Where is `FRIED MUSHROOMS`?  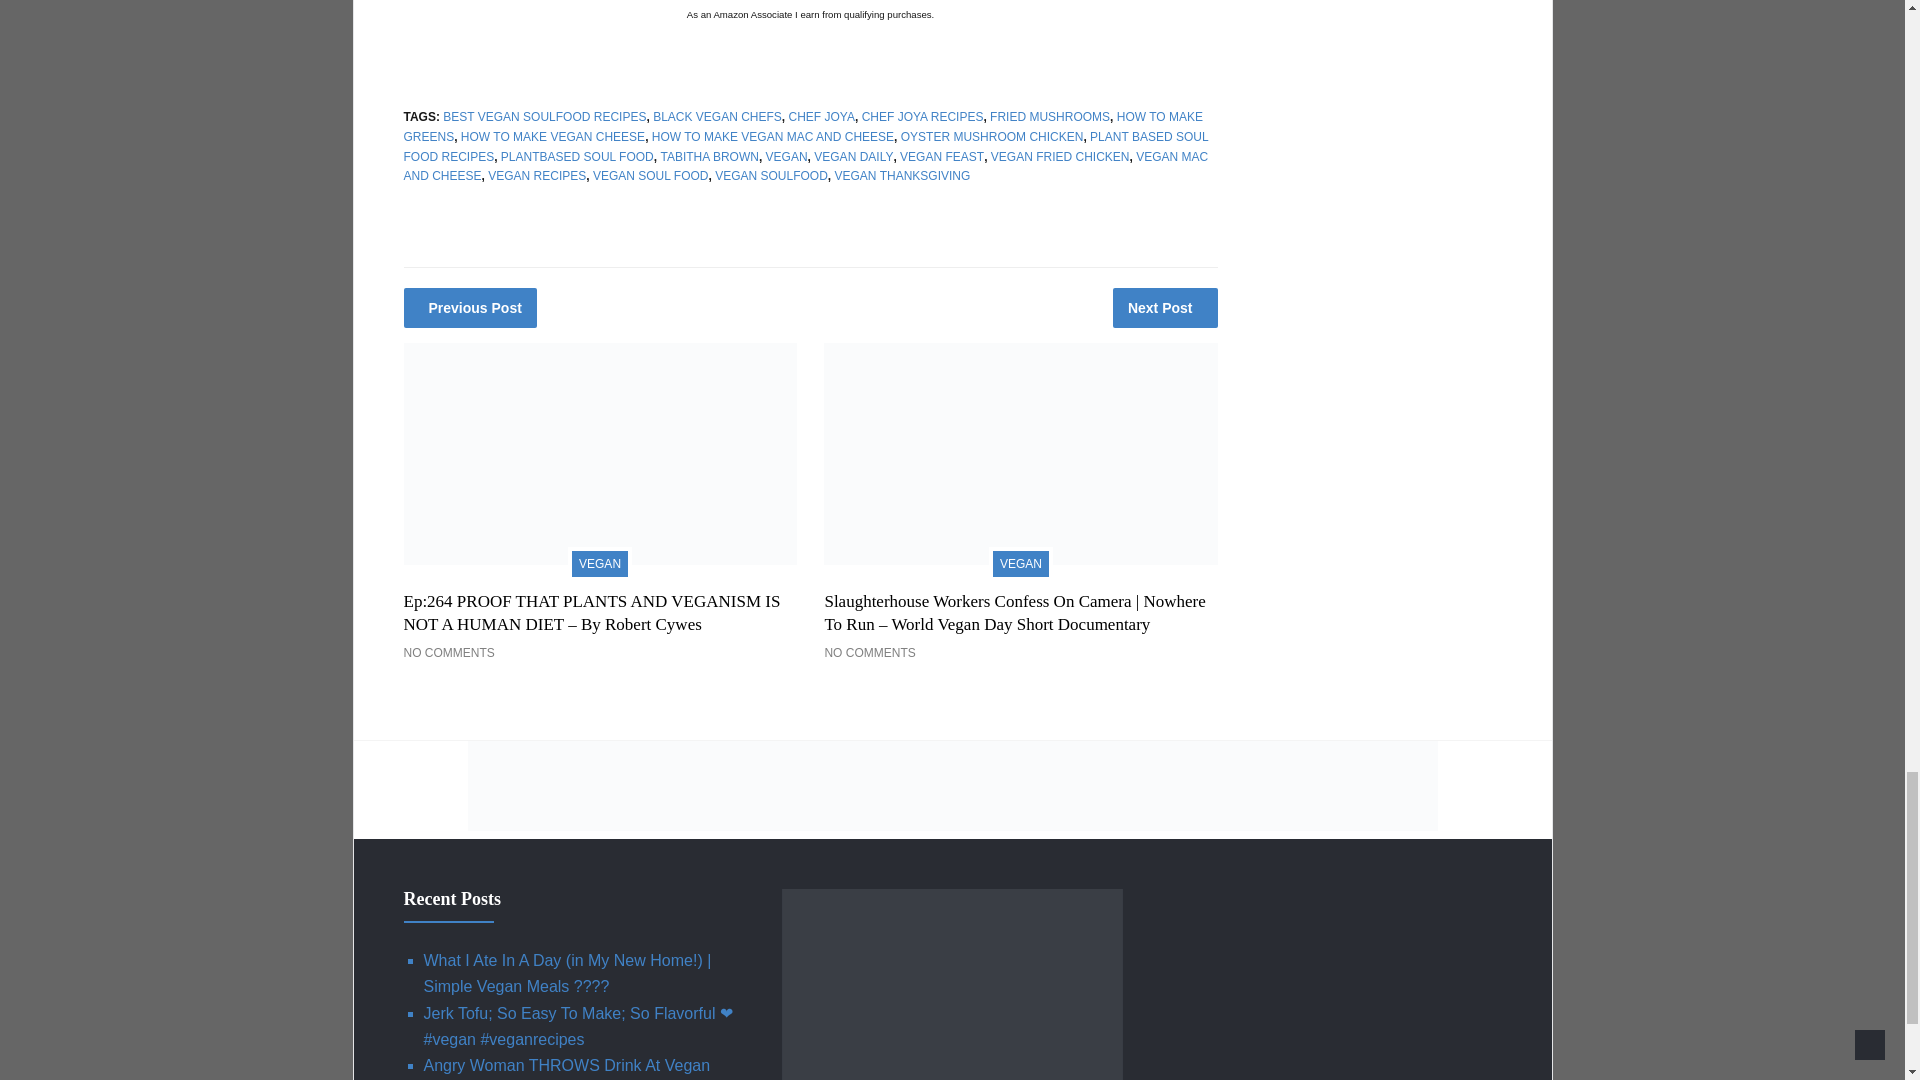
FRIED MUSHROOMS is located at coordinates (1050, 117).